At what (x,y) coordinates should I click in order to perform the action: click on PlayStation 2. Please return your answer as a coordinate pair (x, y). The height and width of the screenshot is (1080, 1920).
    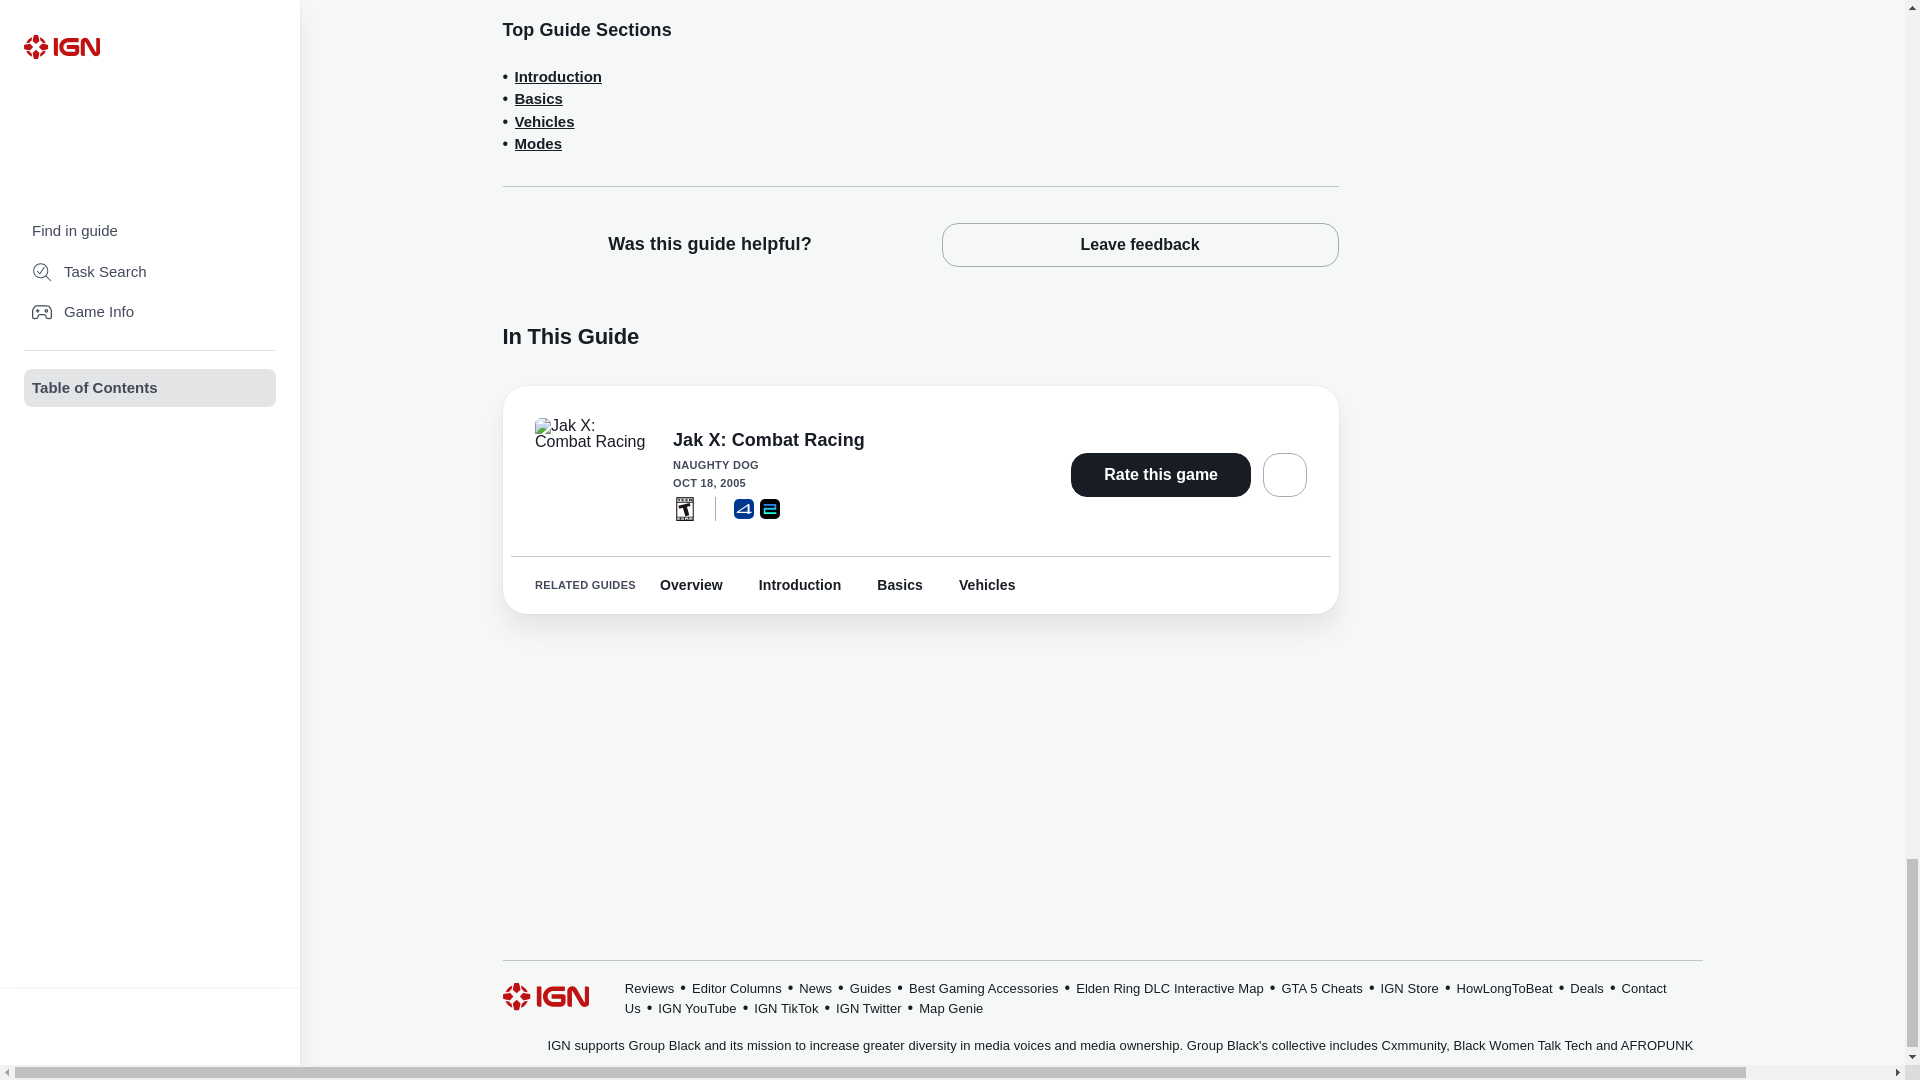
    Looking at the image, I should click on (770, 508).